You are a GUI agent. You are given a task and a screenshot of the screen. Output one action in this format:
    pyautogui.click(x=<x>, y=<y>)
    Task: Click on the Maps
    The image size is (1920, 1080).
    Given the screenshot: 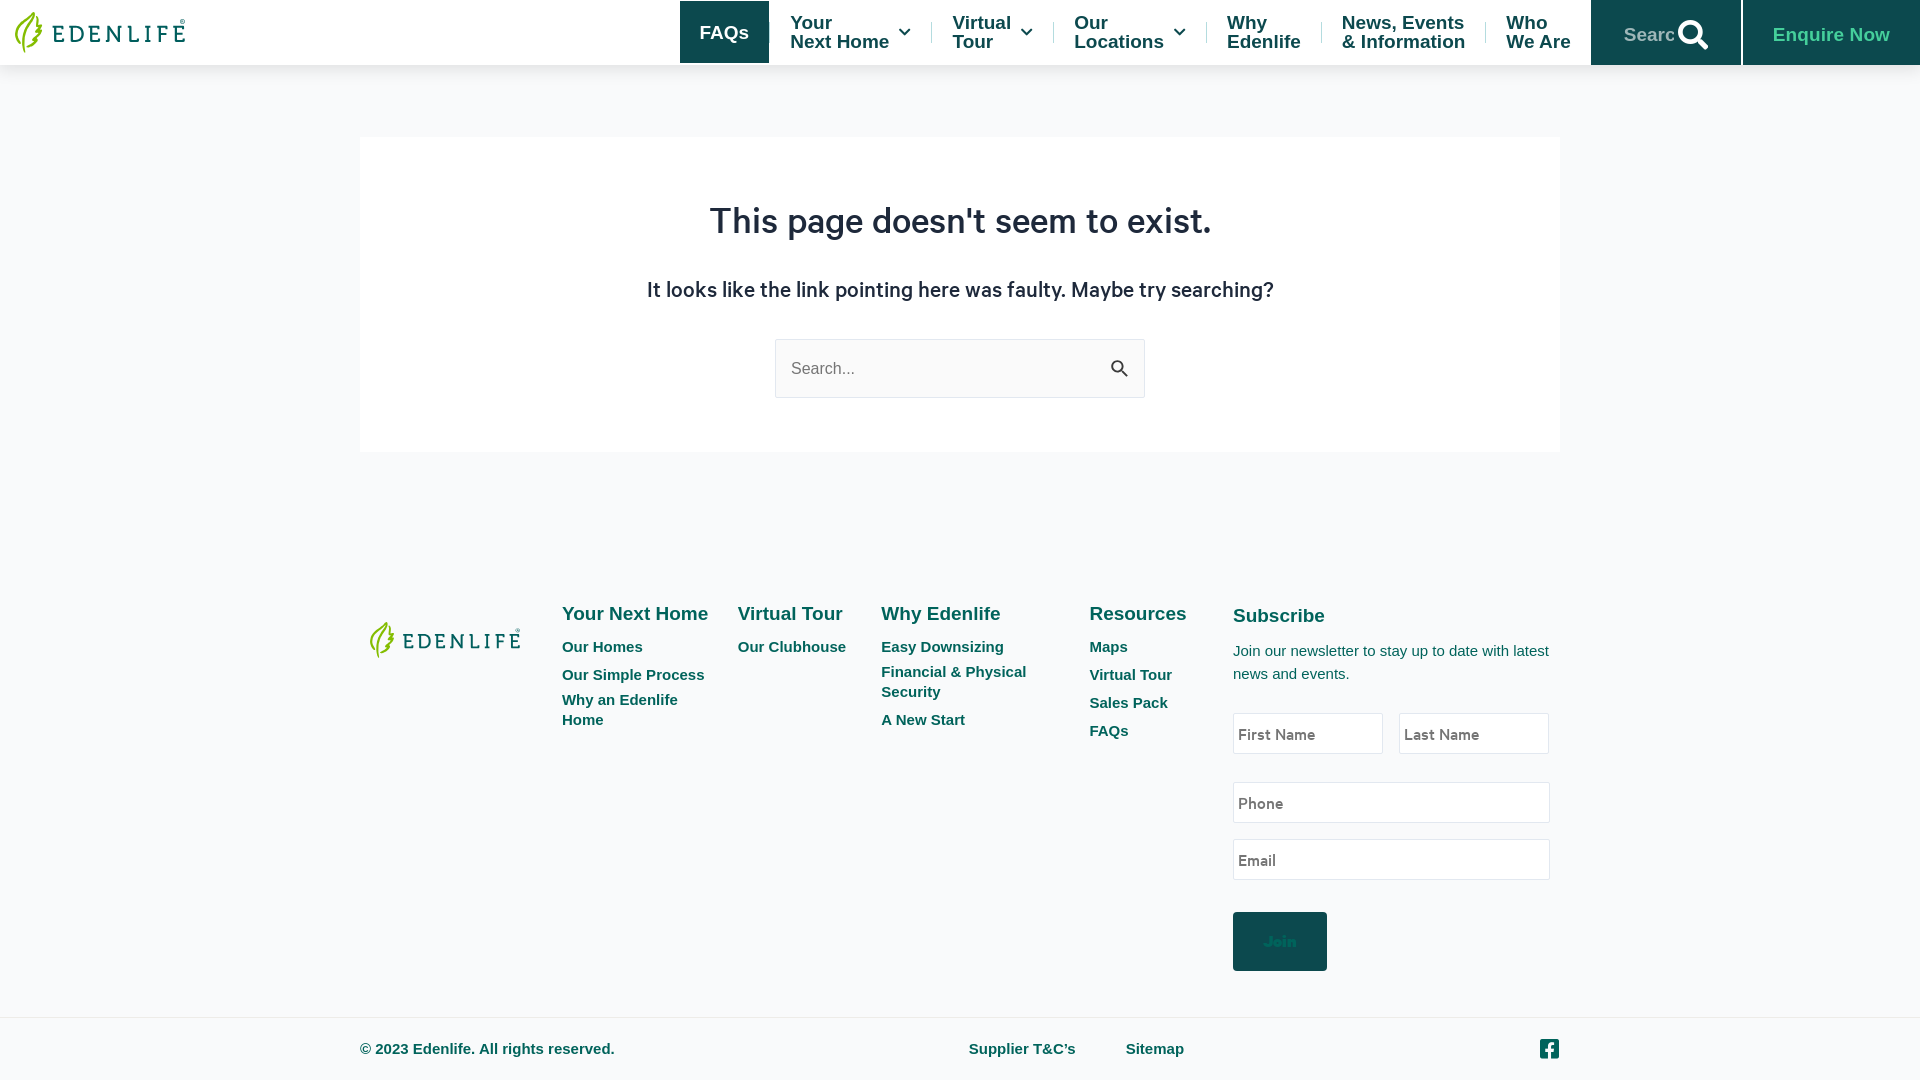 What is the action you would take?
    pyautogui.click(x=1108, y=647)
    